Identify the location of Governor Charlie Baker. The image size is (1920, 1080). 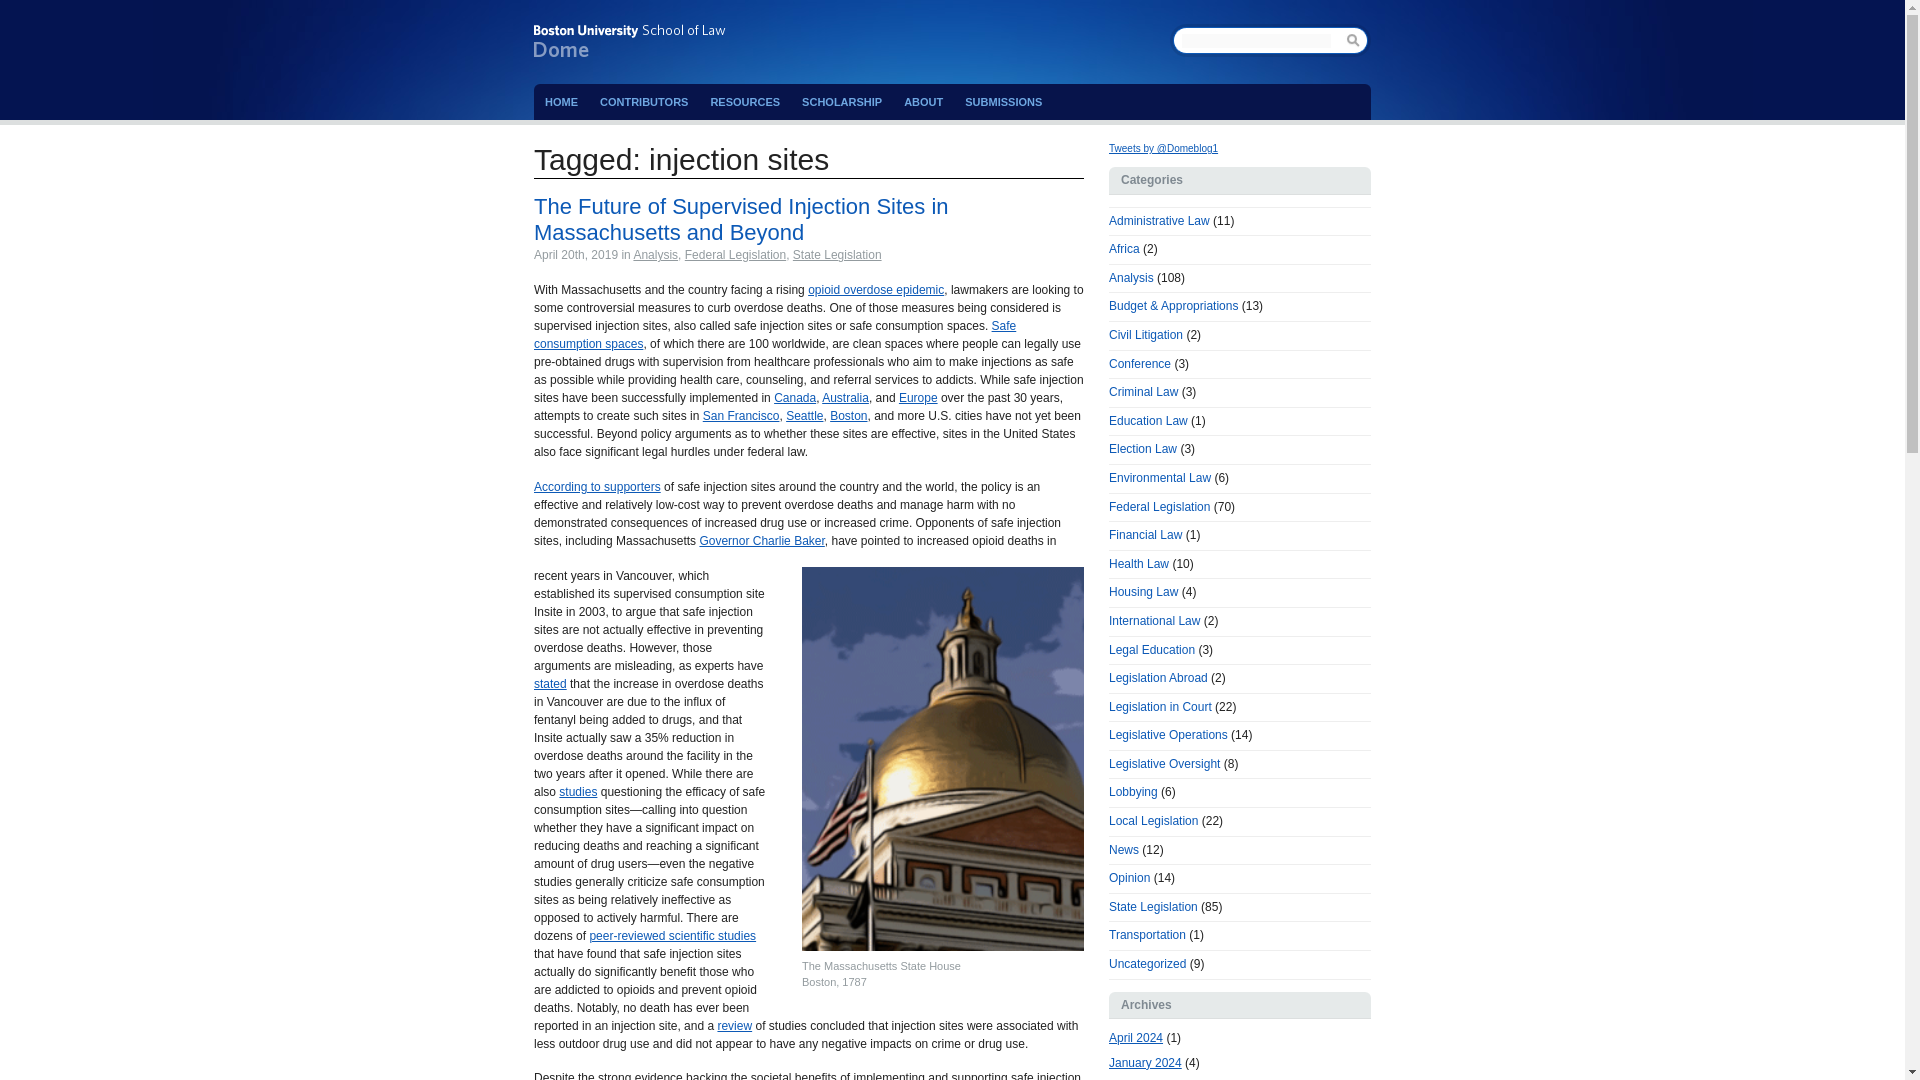
(760, 540).